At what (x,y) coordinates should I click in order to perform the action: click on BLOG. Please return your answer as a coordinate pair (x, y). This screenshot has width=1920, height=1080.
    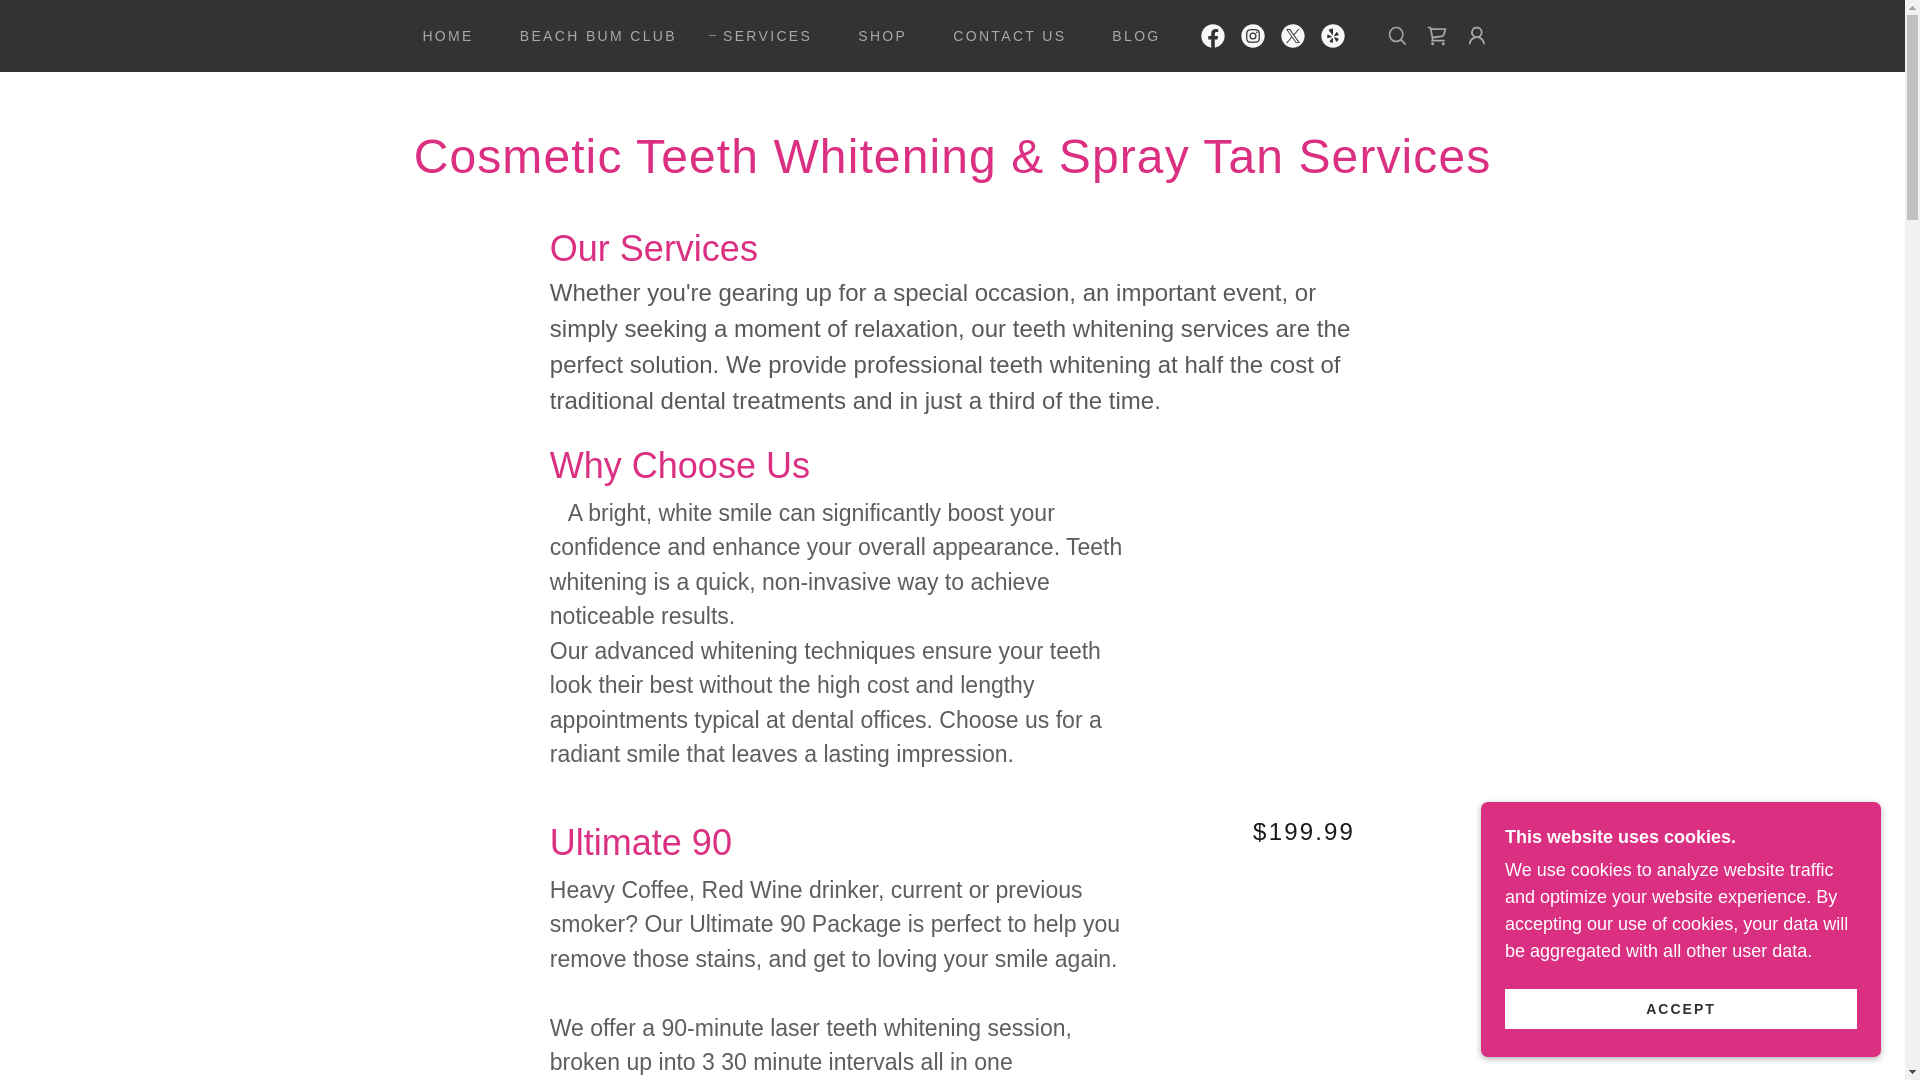
    Looking at the image, I should click on (1128, 36).